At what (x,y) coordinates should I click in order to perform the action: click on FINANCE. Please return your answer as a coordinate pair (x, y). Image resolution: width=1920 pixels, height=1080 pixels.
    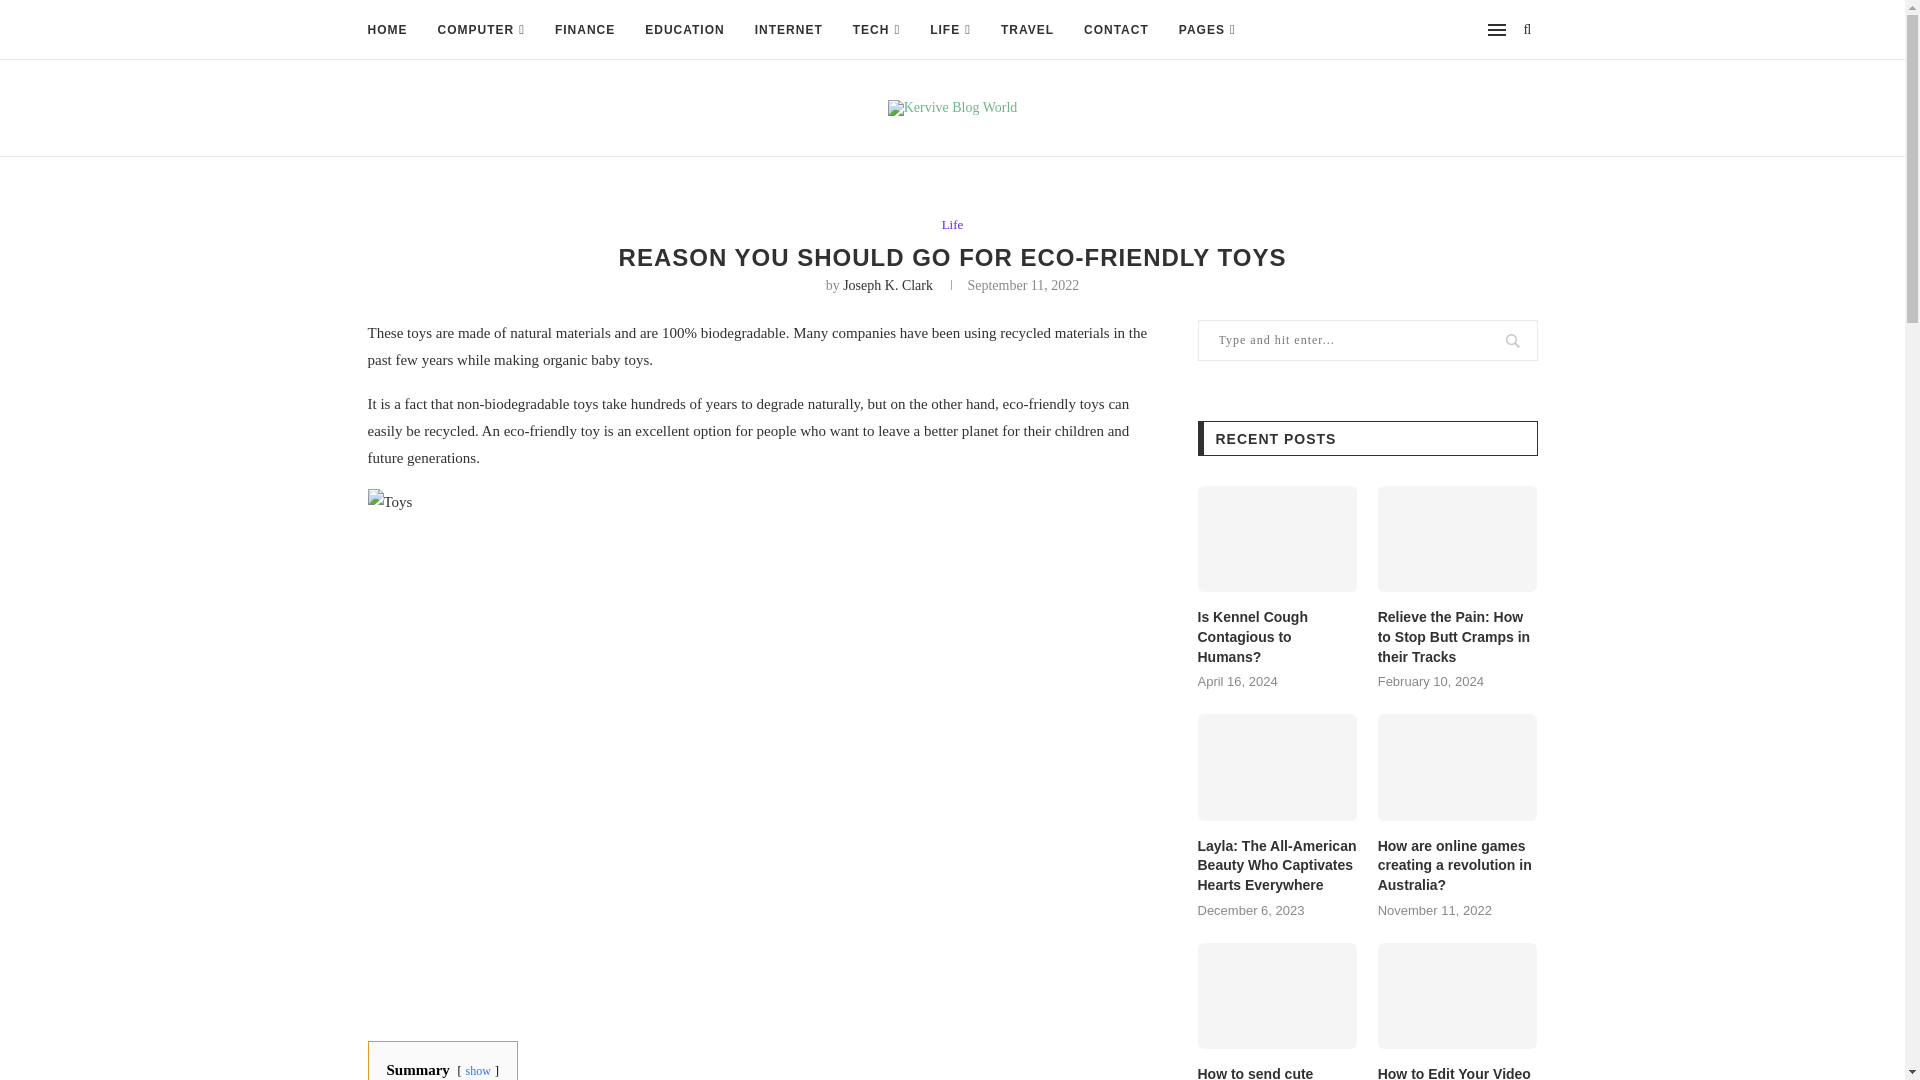
    Looking at the image, I should click on (584, 30).